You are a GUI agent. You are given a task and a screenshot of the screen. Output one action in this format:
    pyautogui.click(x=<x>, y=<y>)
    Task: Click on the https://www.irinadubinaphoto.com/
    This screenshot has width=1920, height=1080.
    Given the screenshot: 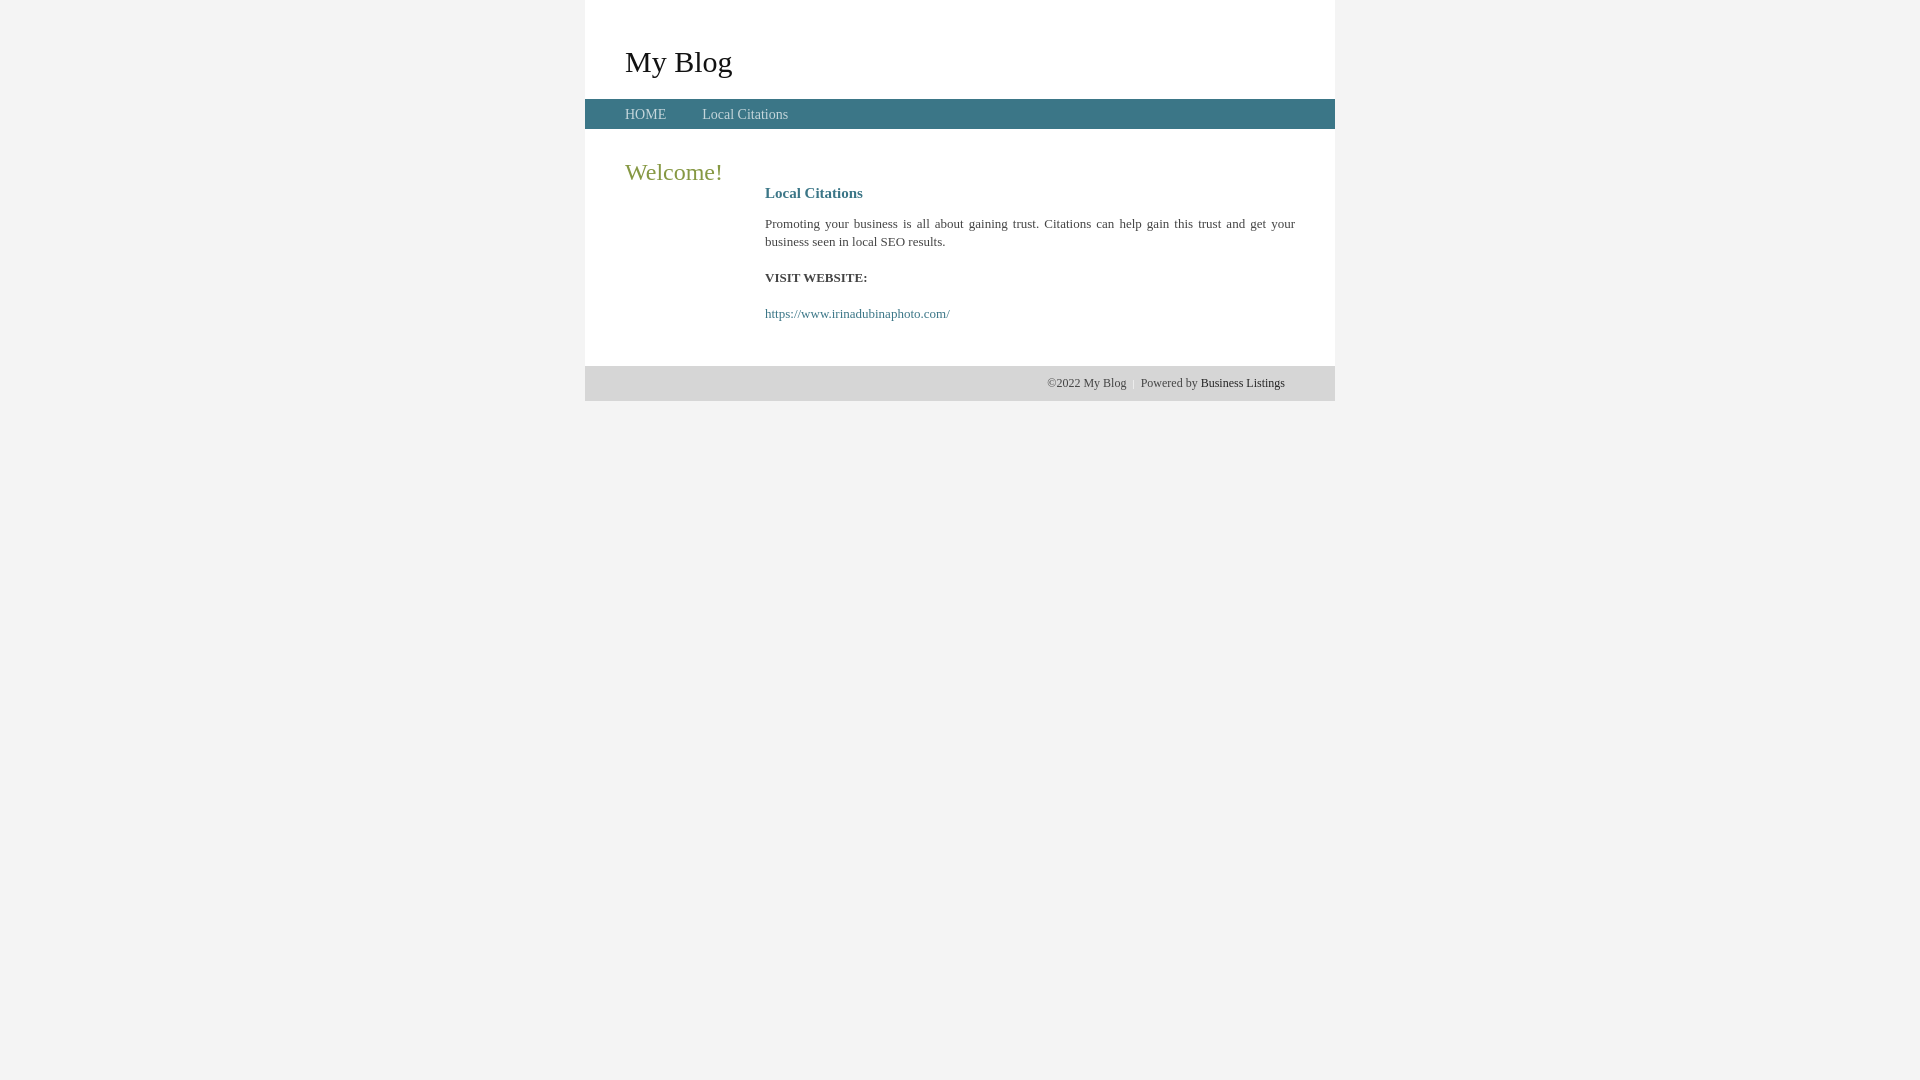 What is the action you would take?
    pyautogui.click(x=858, y=314)
    